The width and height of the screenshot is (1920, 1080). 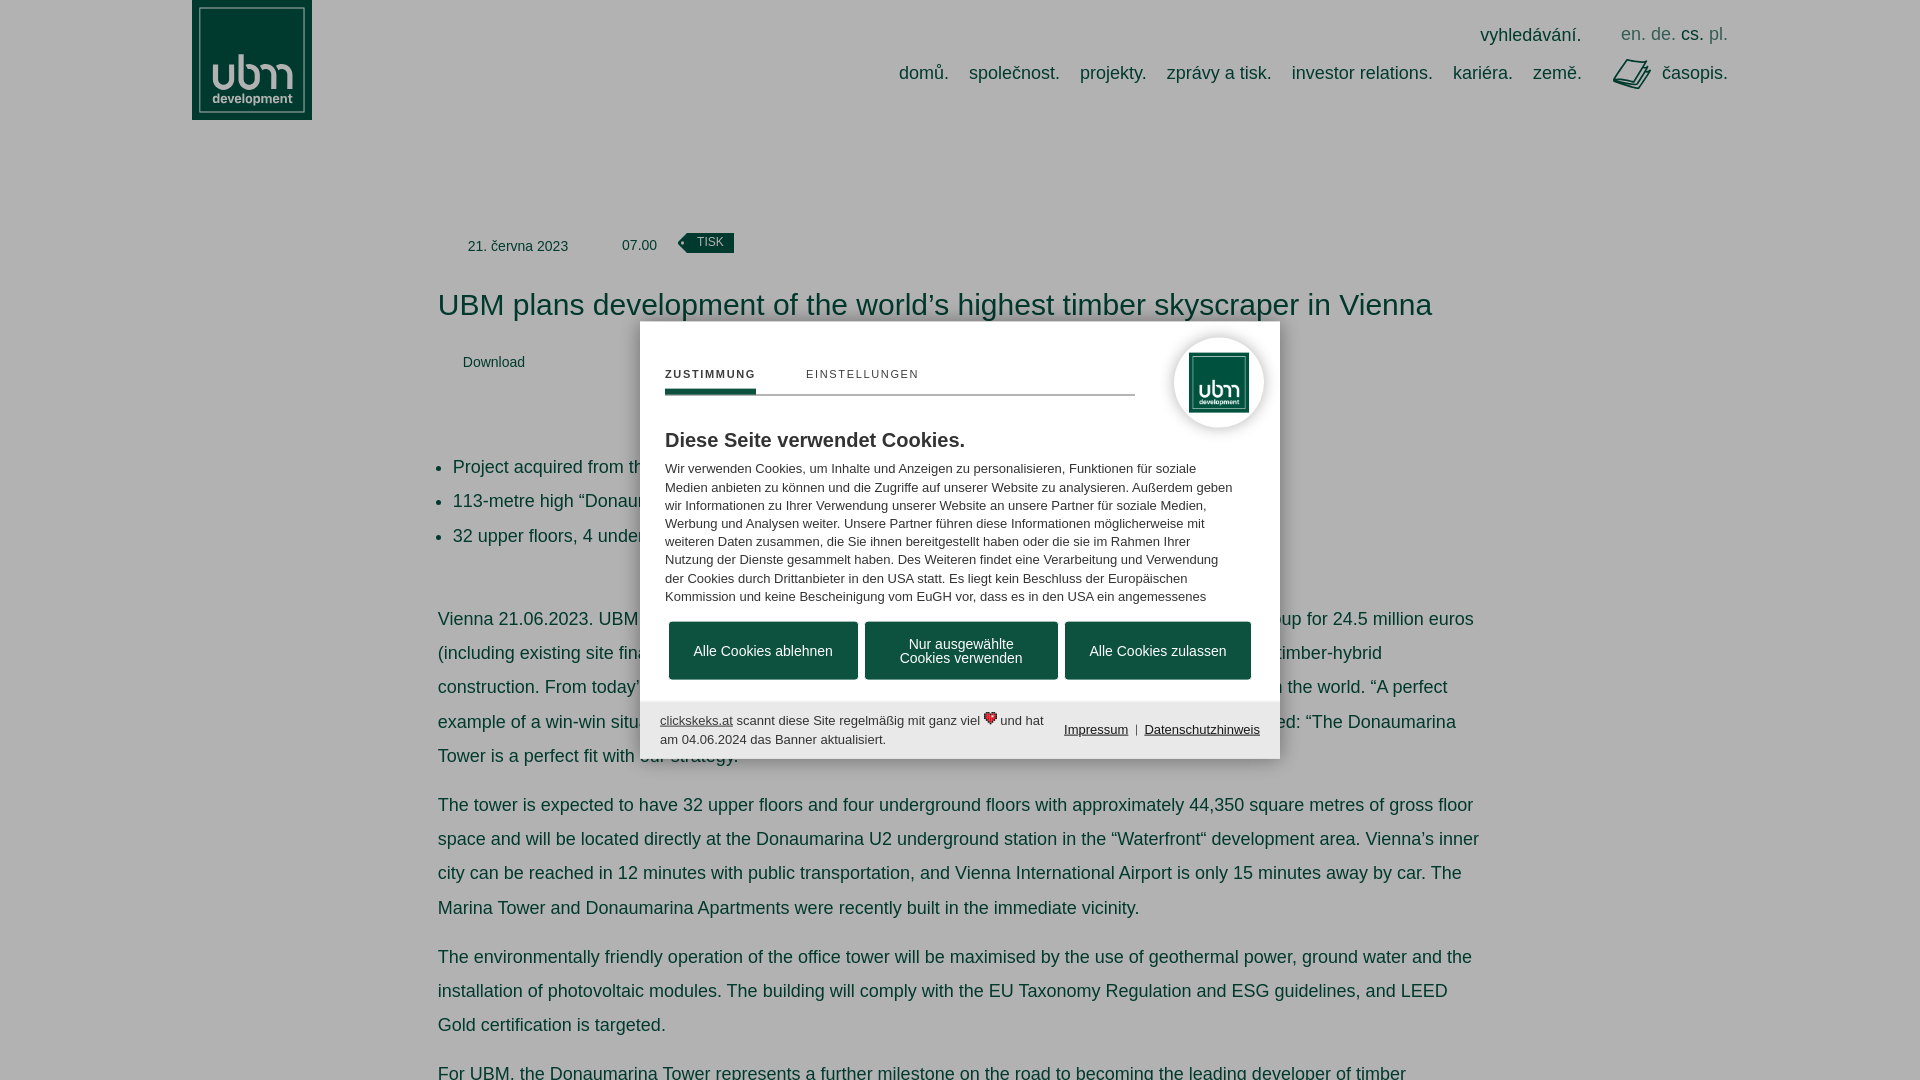 I want to click on projekty., so click(x=1112, y=72).